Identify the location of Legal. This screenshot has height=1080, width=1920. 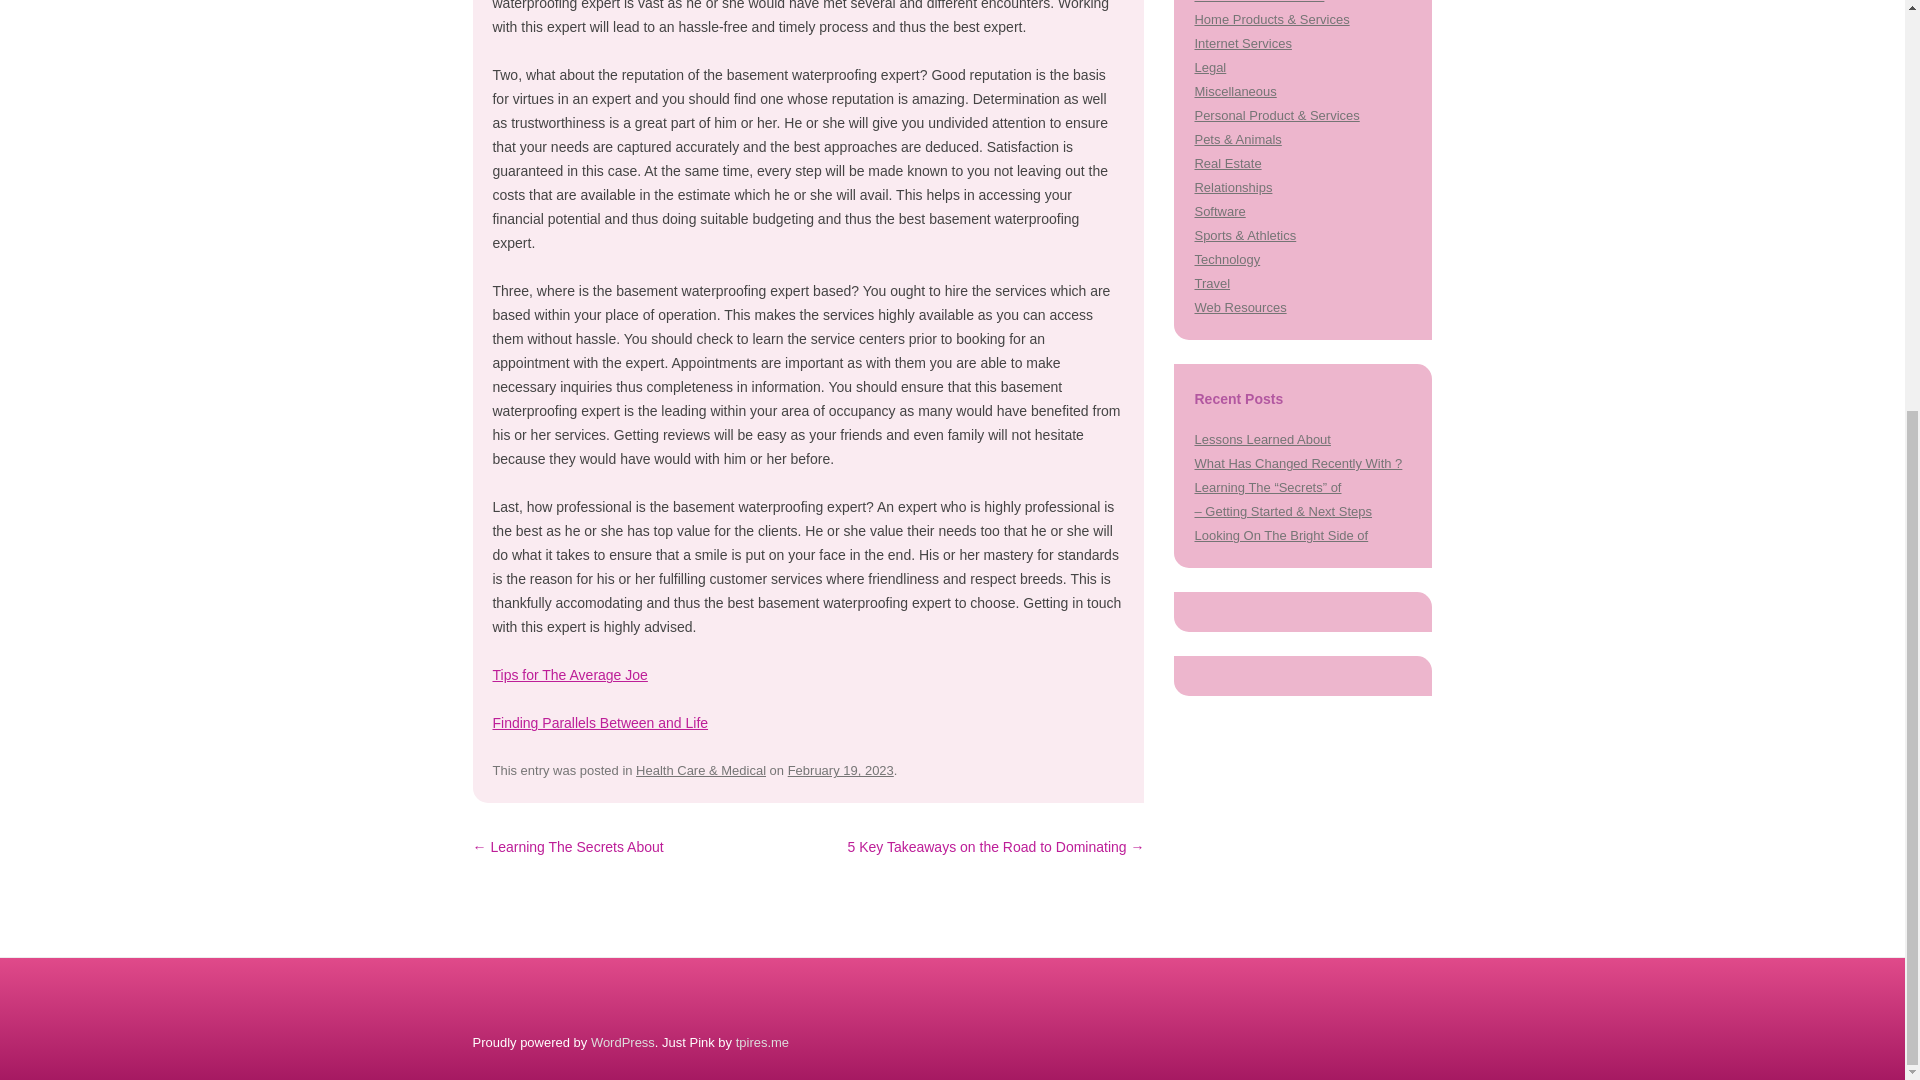
(1210, 67).